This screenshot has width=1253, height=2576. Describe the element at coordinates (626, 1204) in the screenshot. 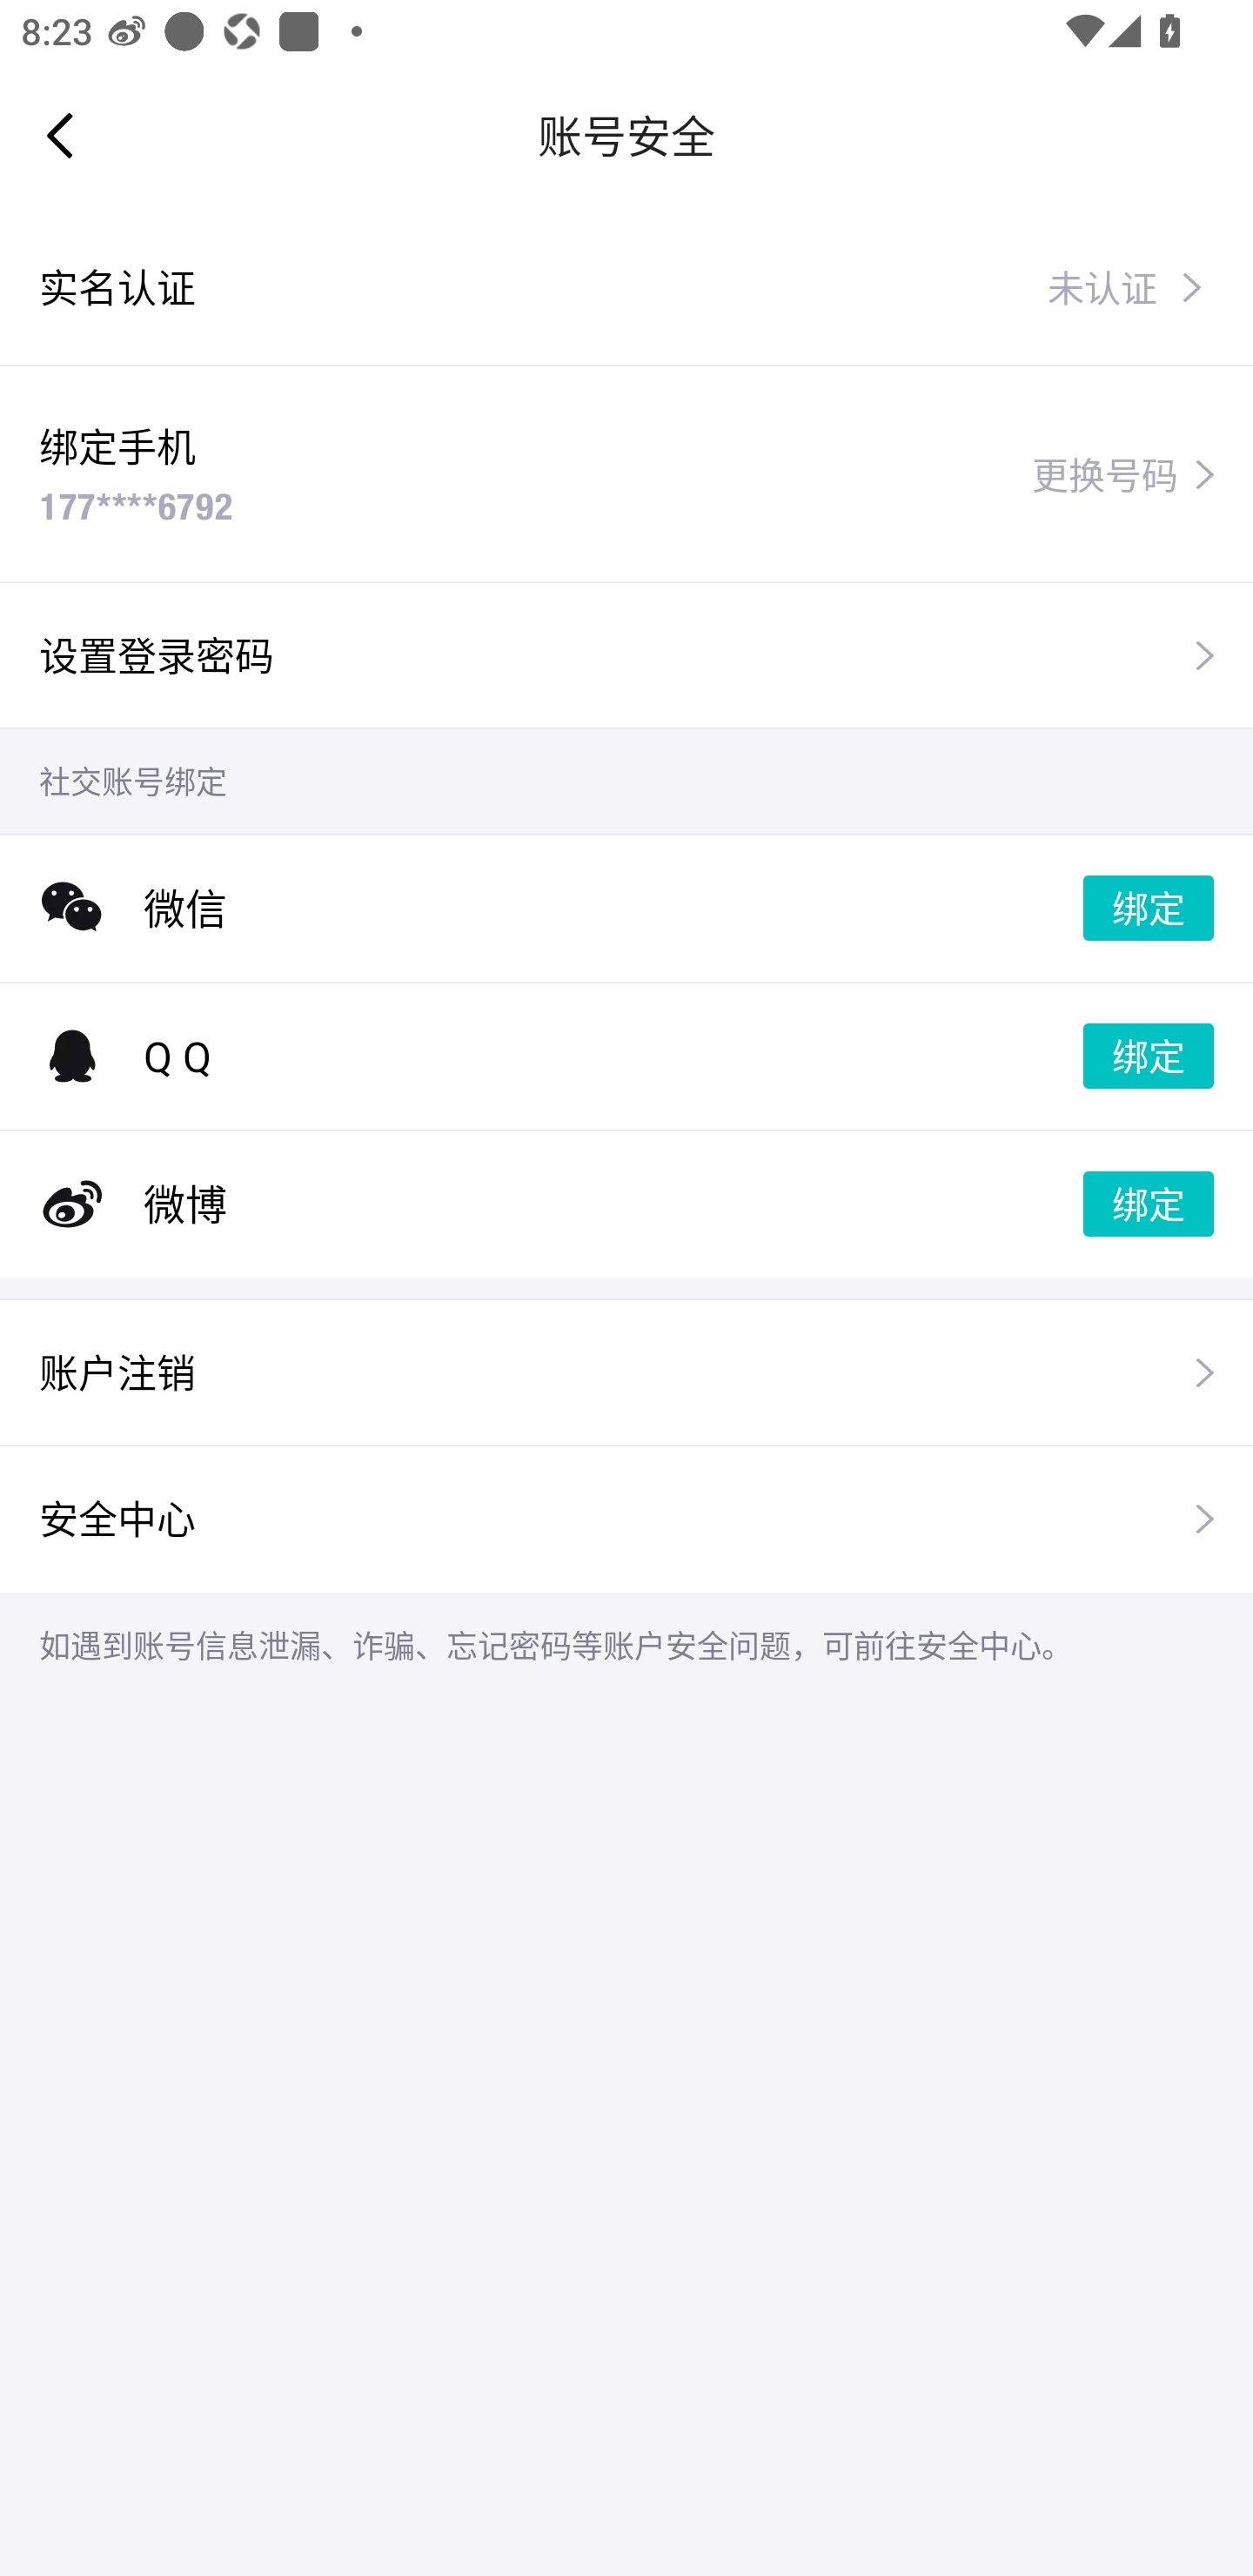

I see `微博 绑定` at that location.